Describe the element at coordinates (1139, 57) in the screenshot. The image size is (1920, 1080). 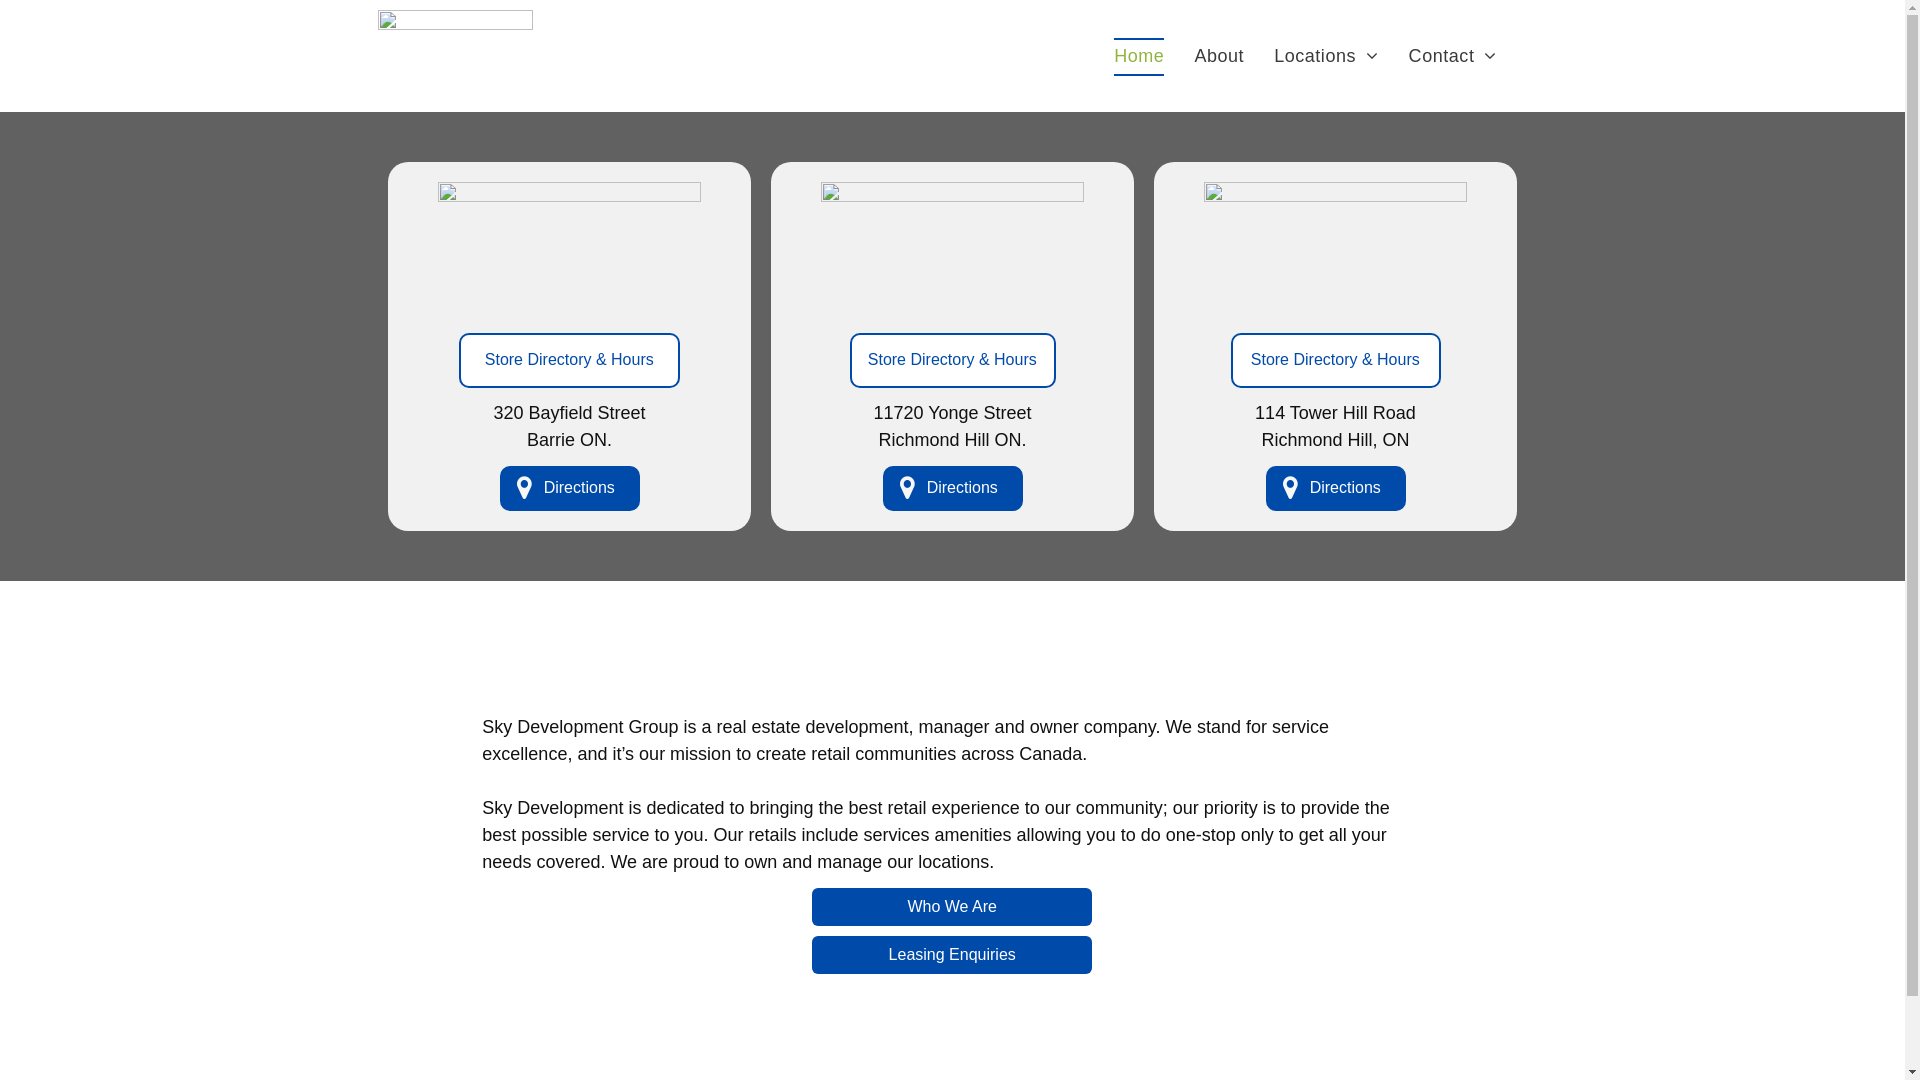
I see `Home` at that location.